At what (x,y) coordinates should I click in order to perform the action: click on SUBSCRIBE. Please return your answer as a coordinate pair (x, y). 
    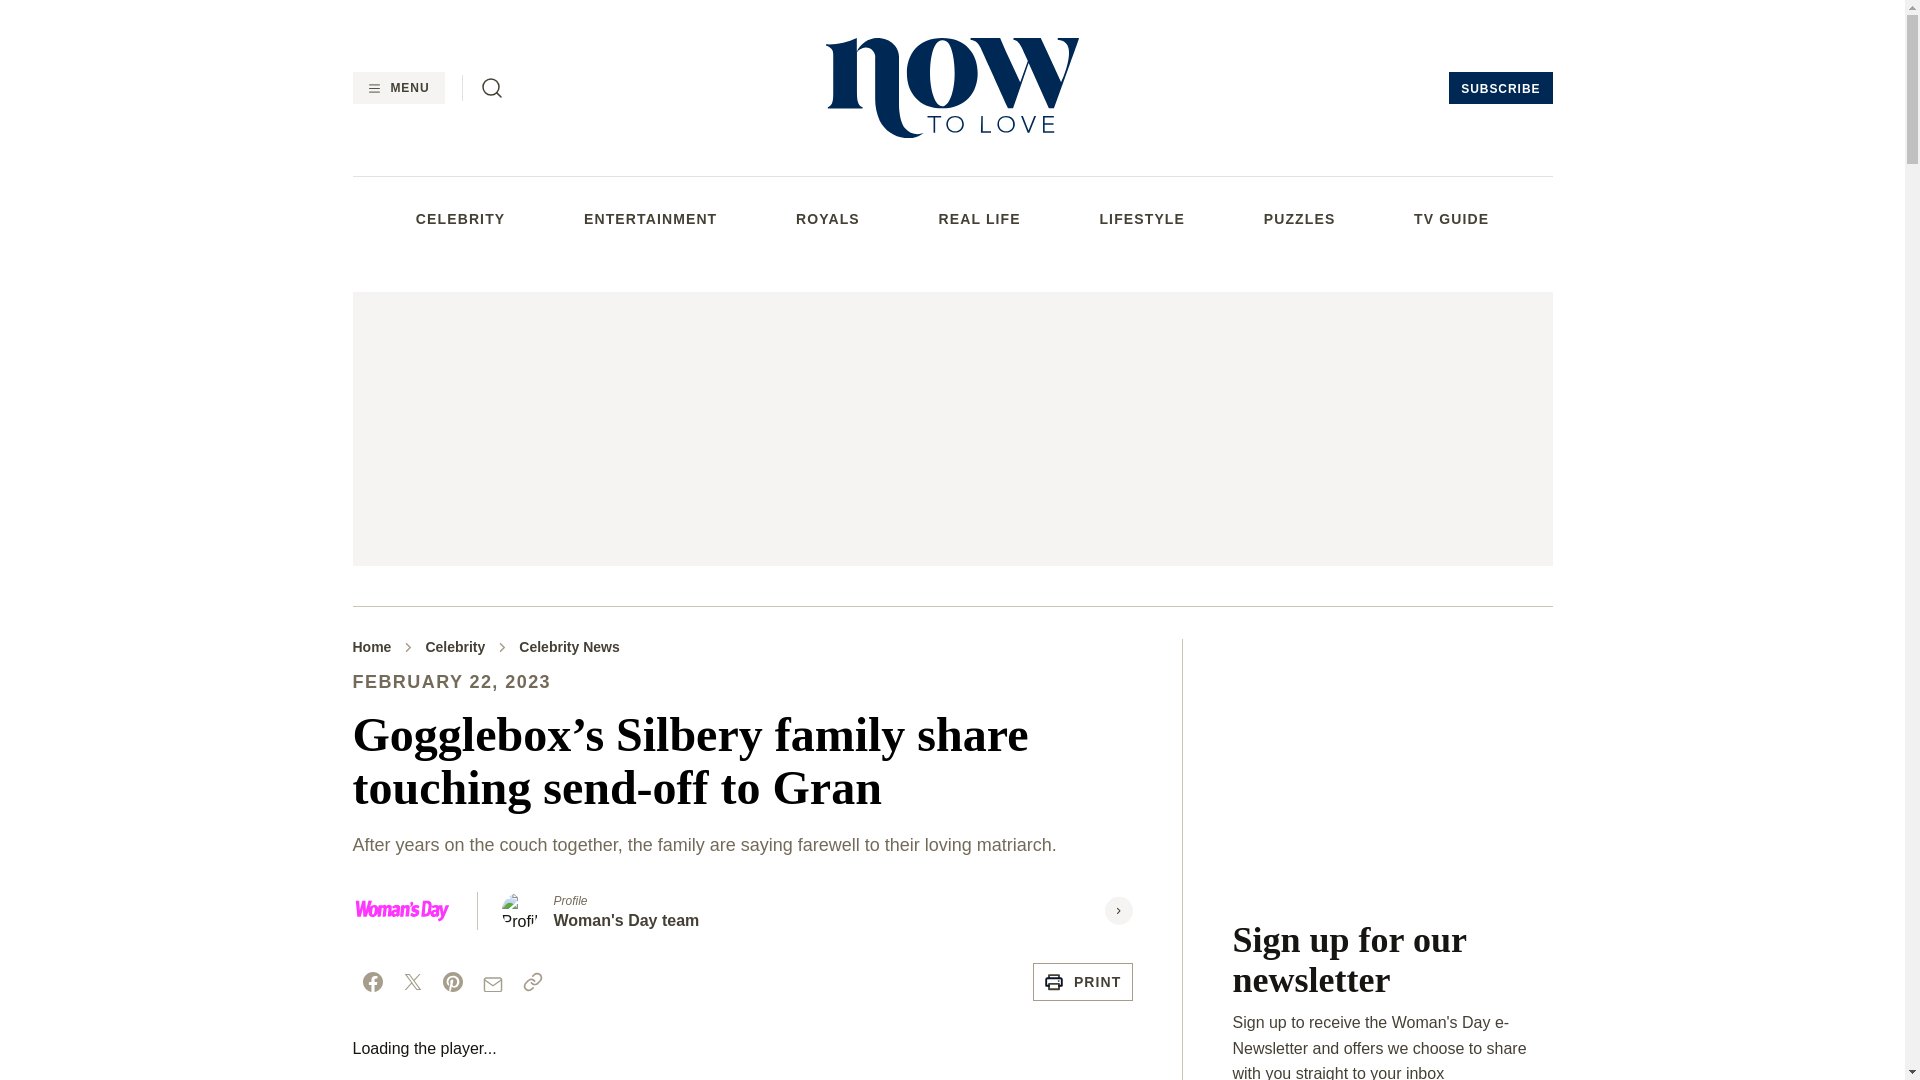
    Looking at the image, I should click on (1500, 88).